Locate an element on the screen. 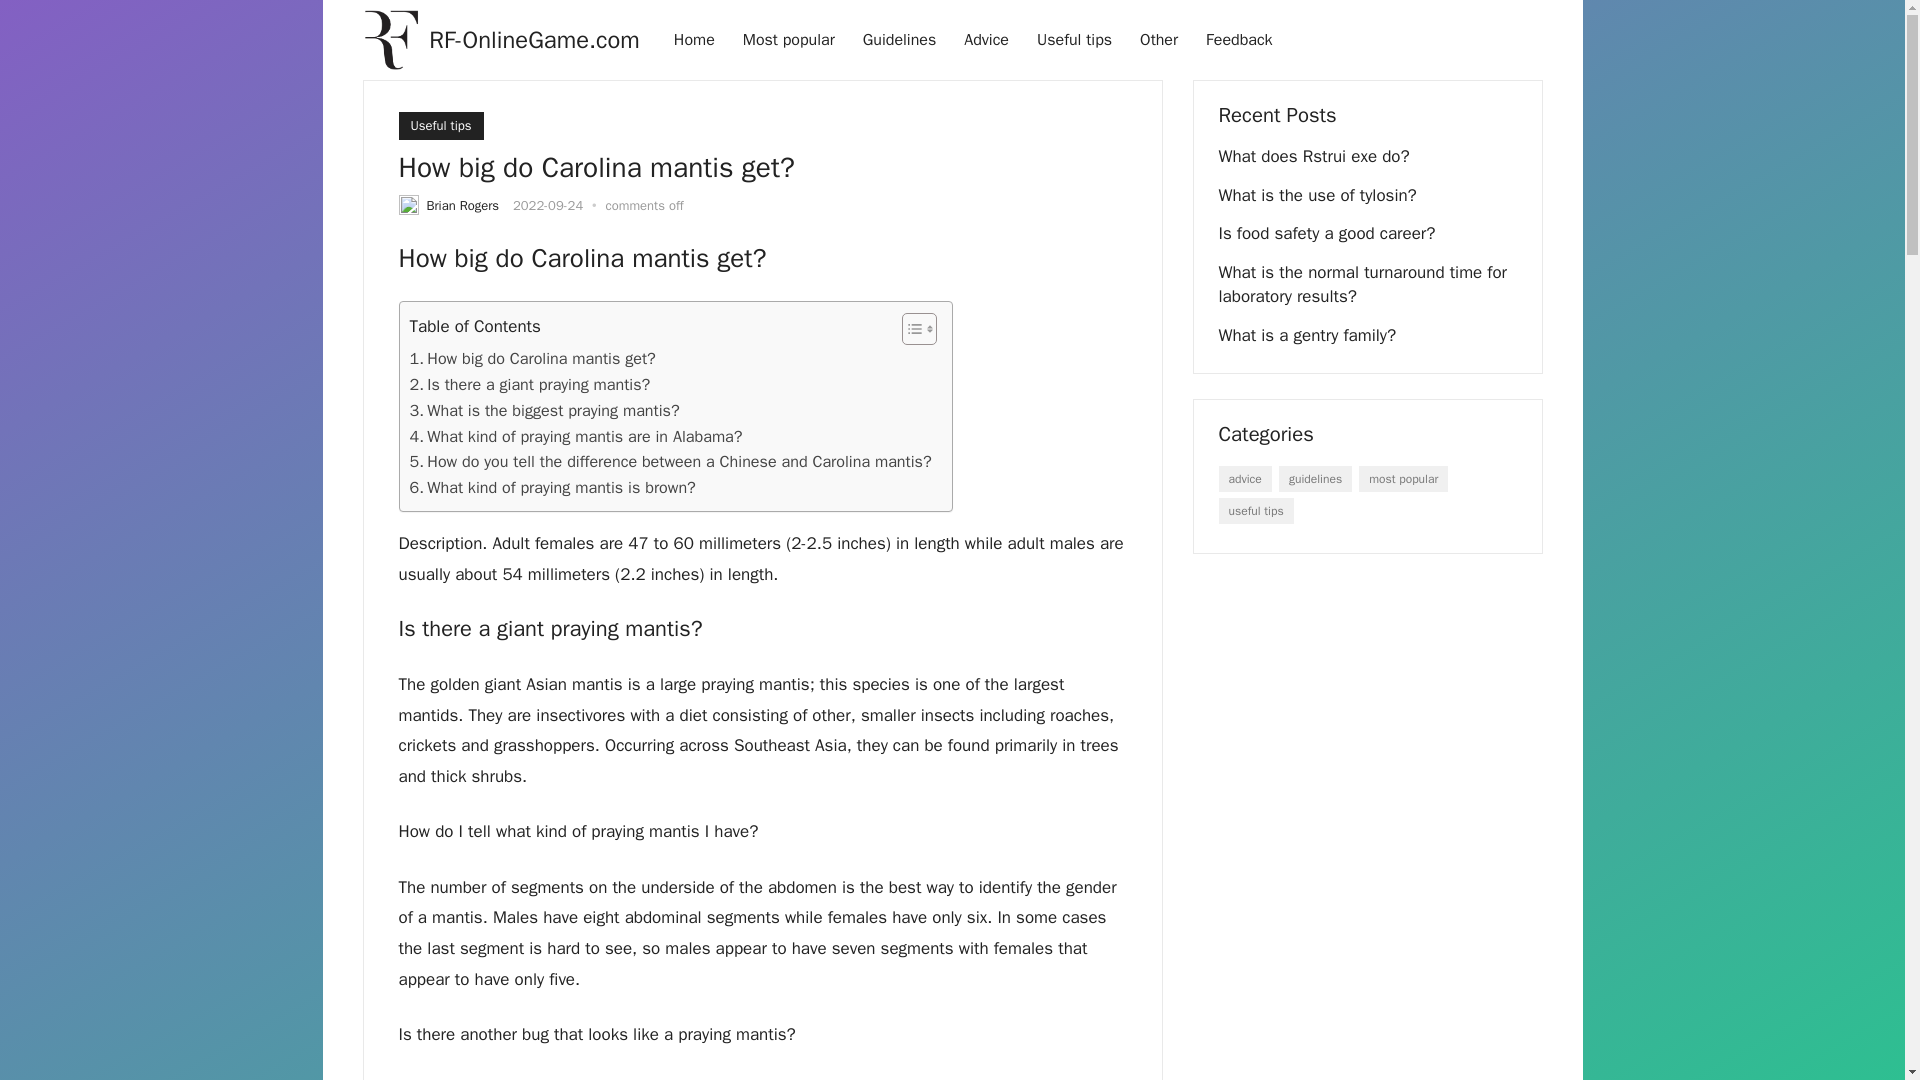 This screenshot has width=1920, height=1080. What kind of praying mantis are in Alabama? is located at coordinates (576, 437).